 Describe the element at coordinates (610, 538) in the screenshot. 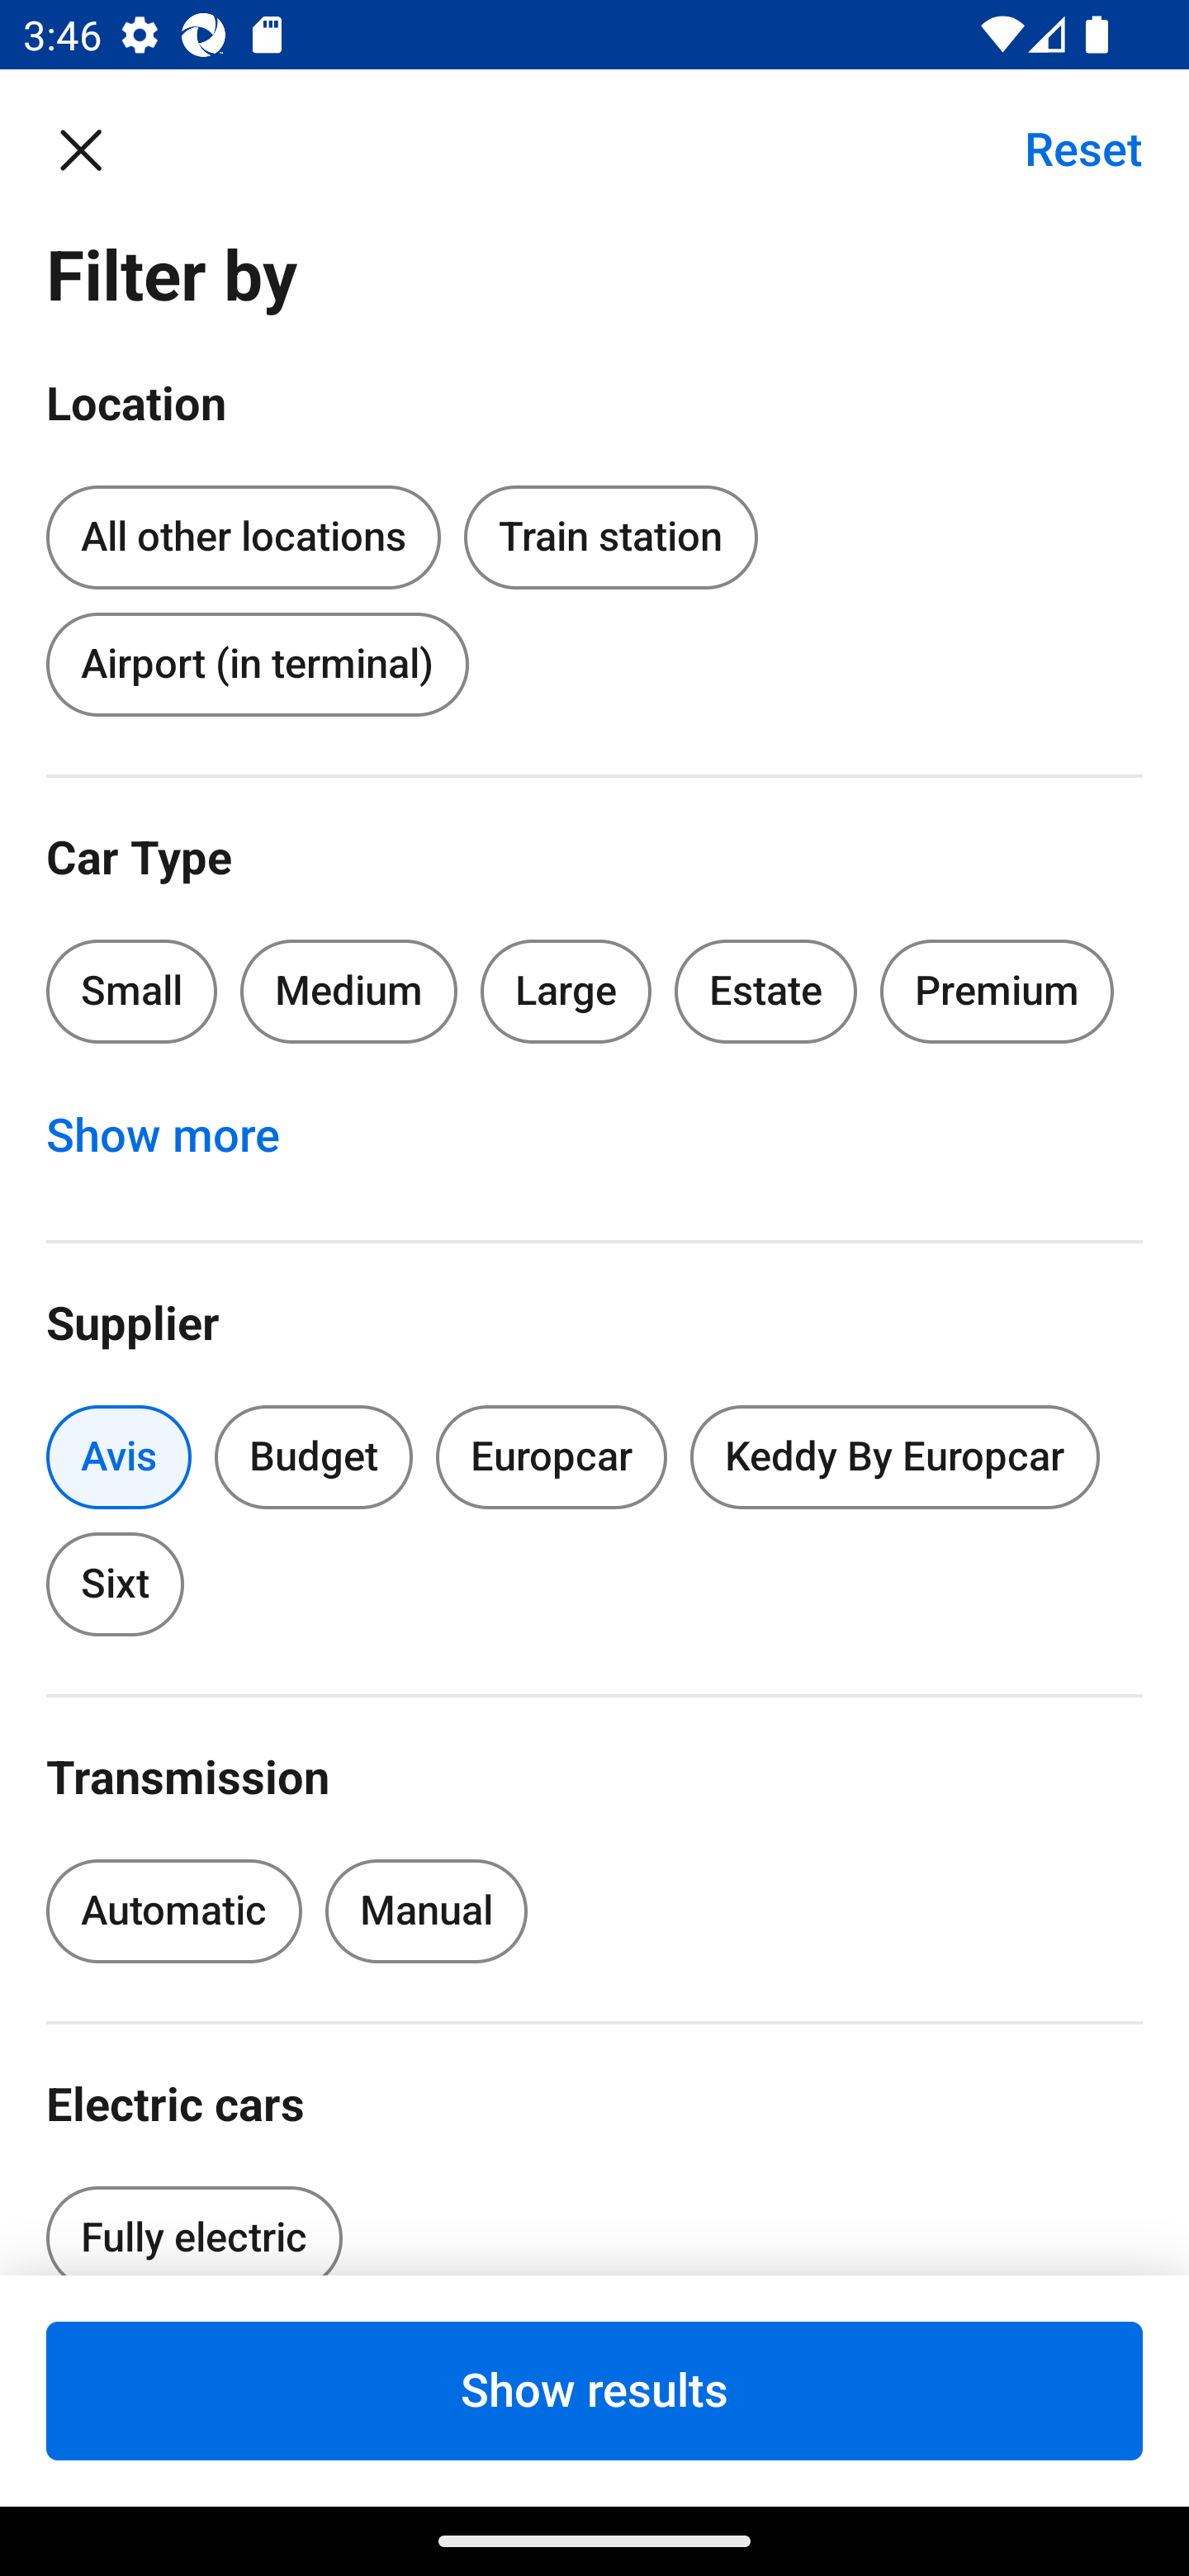

I see `Train station` at that location.